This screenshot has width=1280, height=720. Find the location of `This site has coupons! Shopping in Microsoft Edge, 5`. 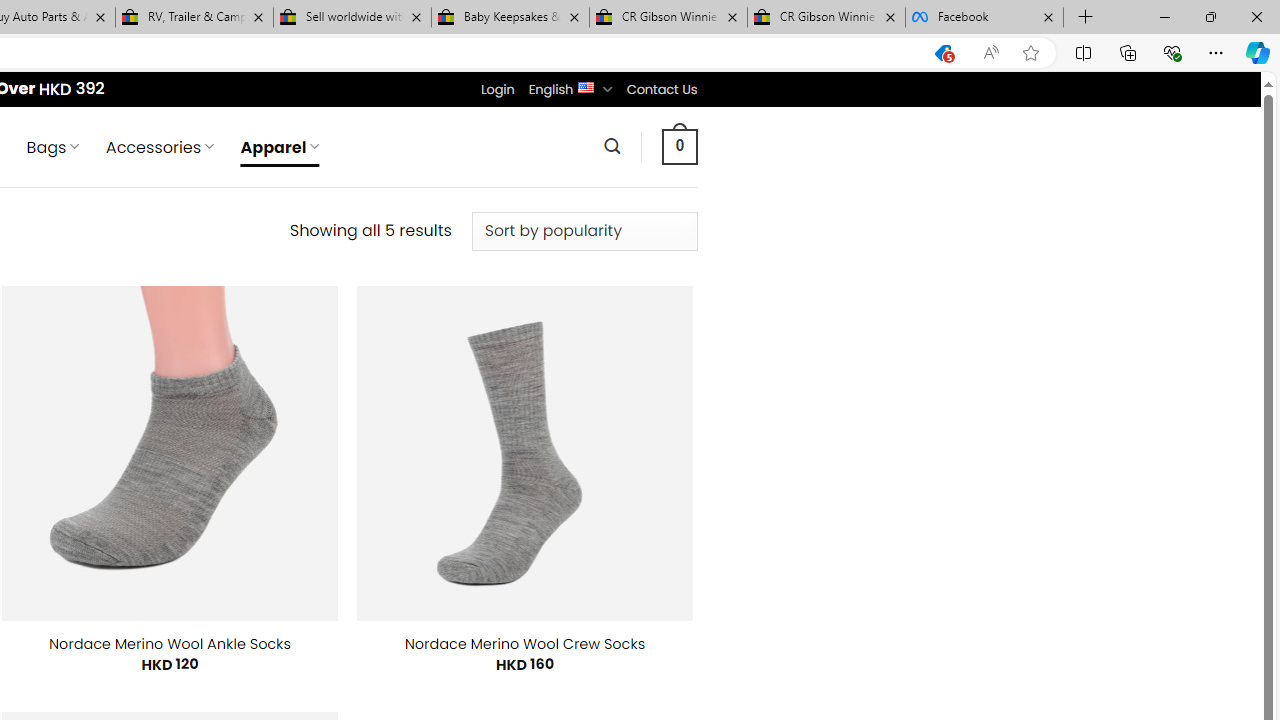

This site has coupons! Shopping in Microsoft Edge, 5 is located at coordinates (943, 53).